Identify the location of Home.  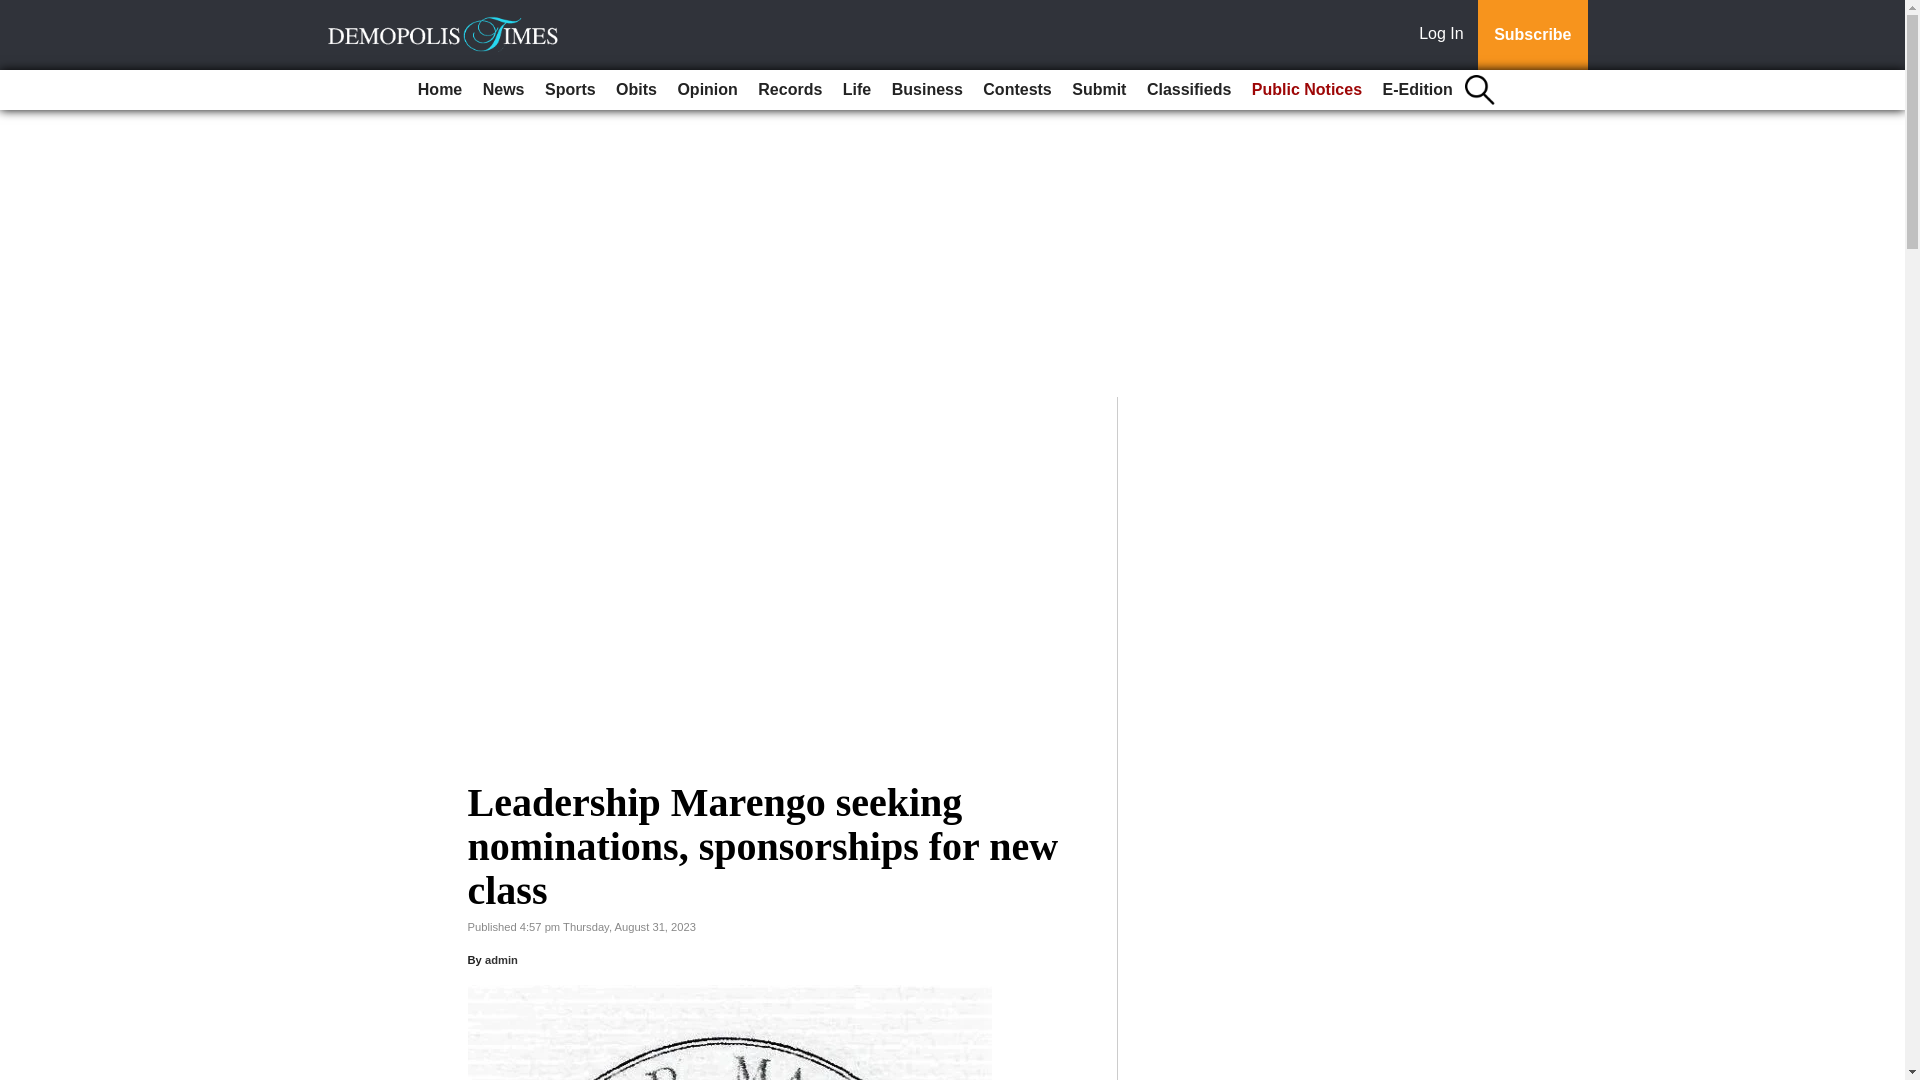
(440, 90).